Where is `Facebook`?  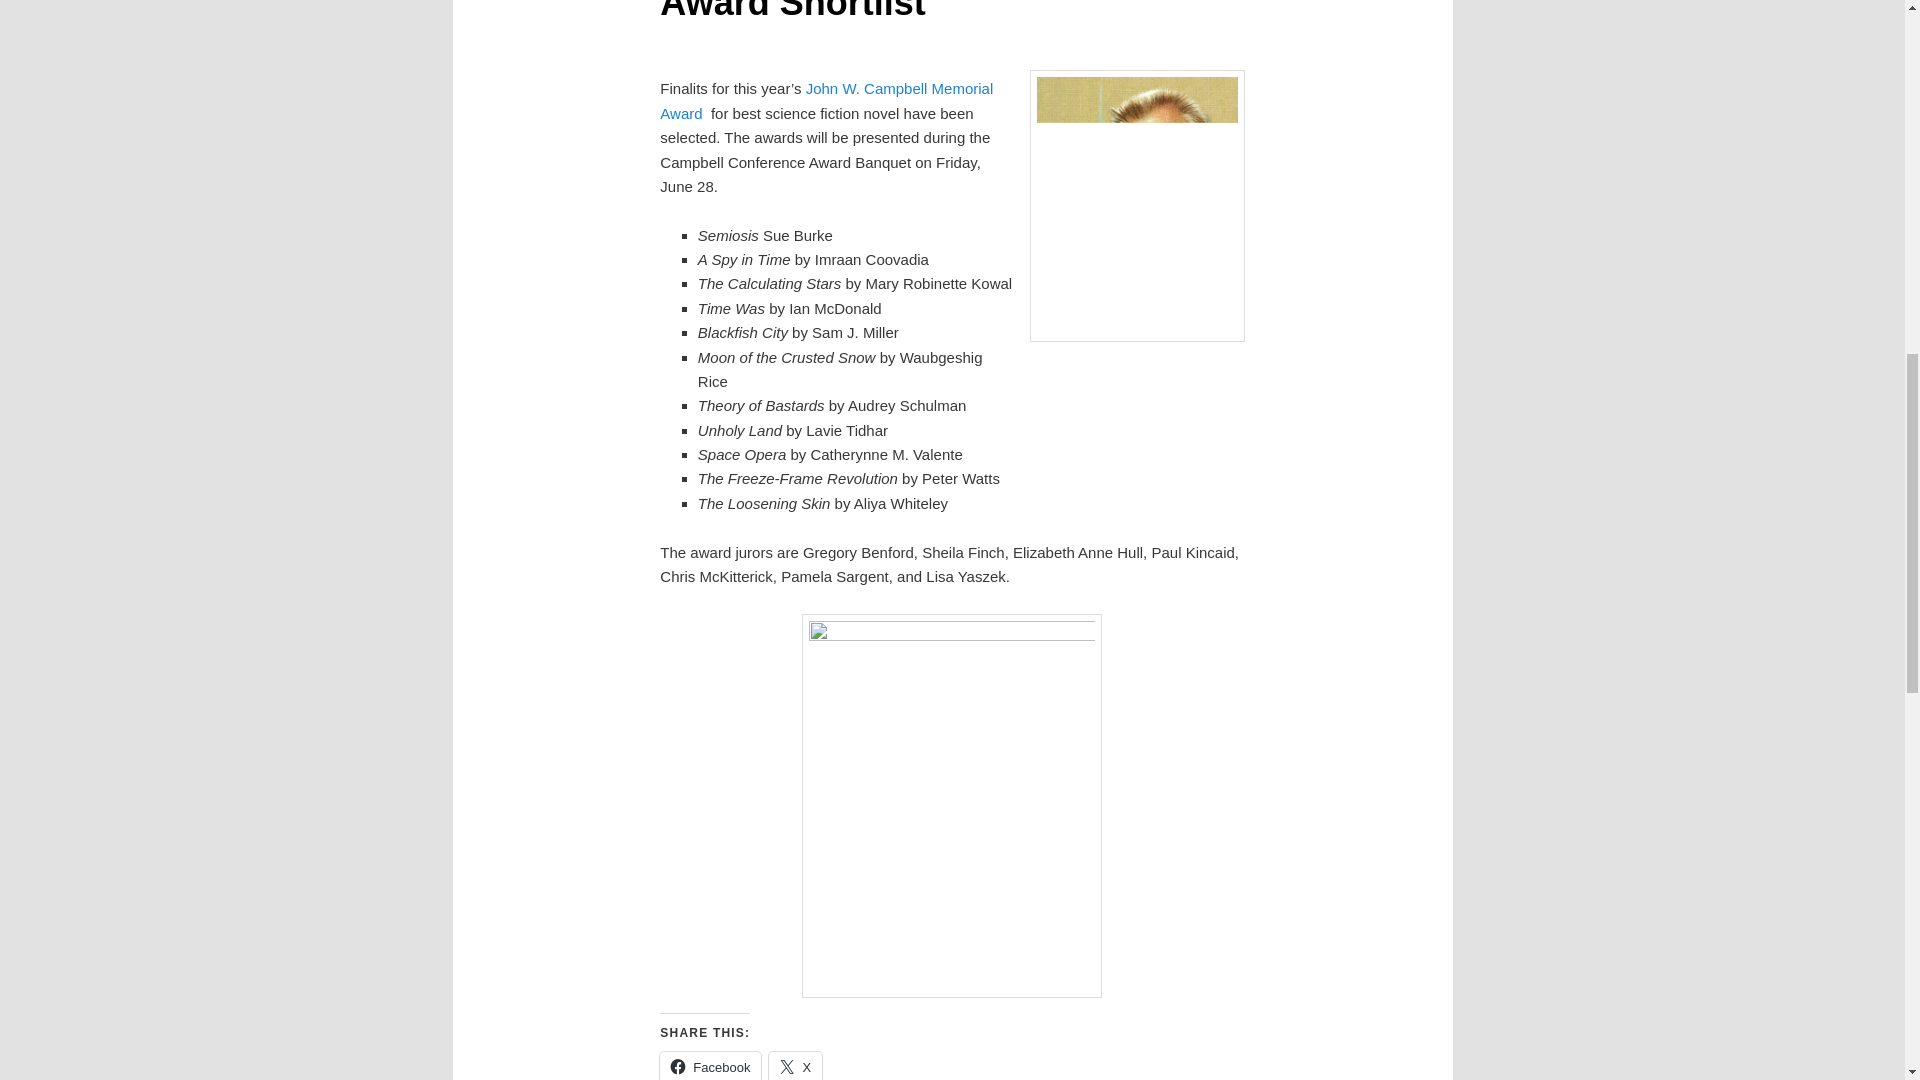 Facebook is located at coordinates (710, 1066).